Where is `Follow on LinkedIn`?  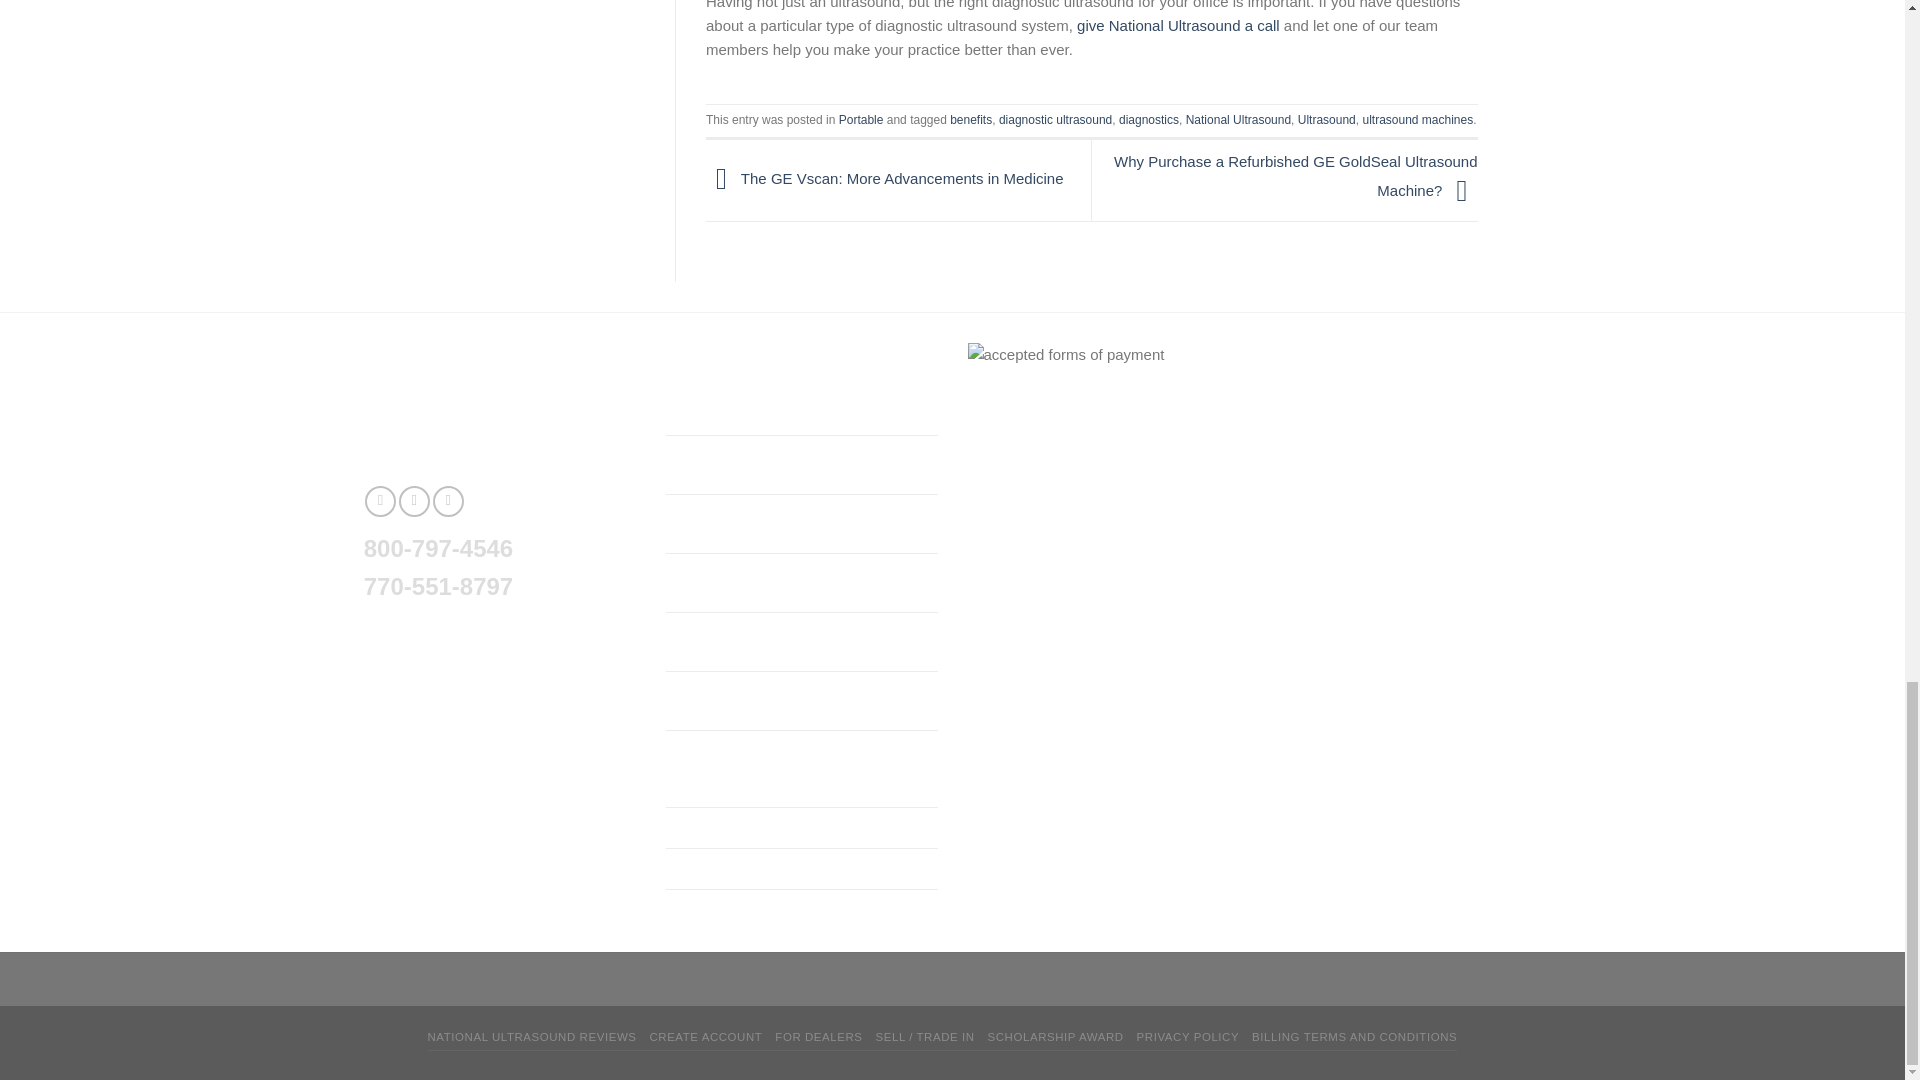
Follow on LinkedIn is located at coordinates (448, 502).